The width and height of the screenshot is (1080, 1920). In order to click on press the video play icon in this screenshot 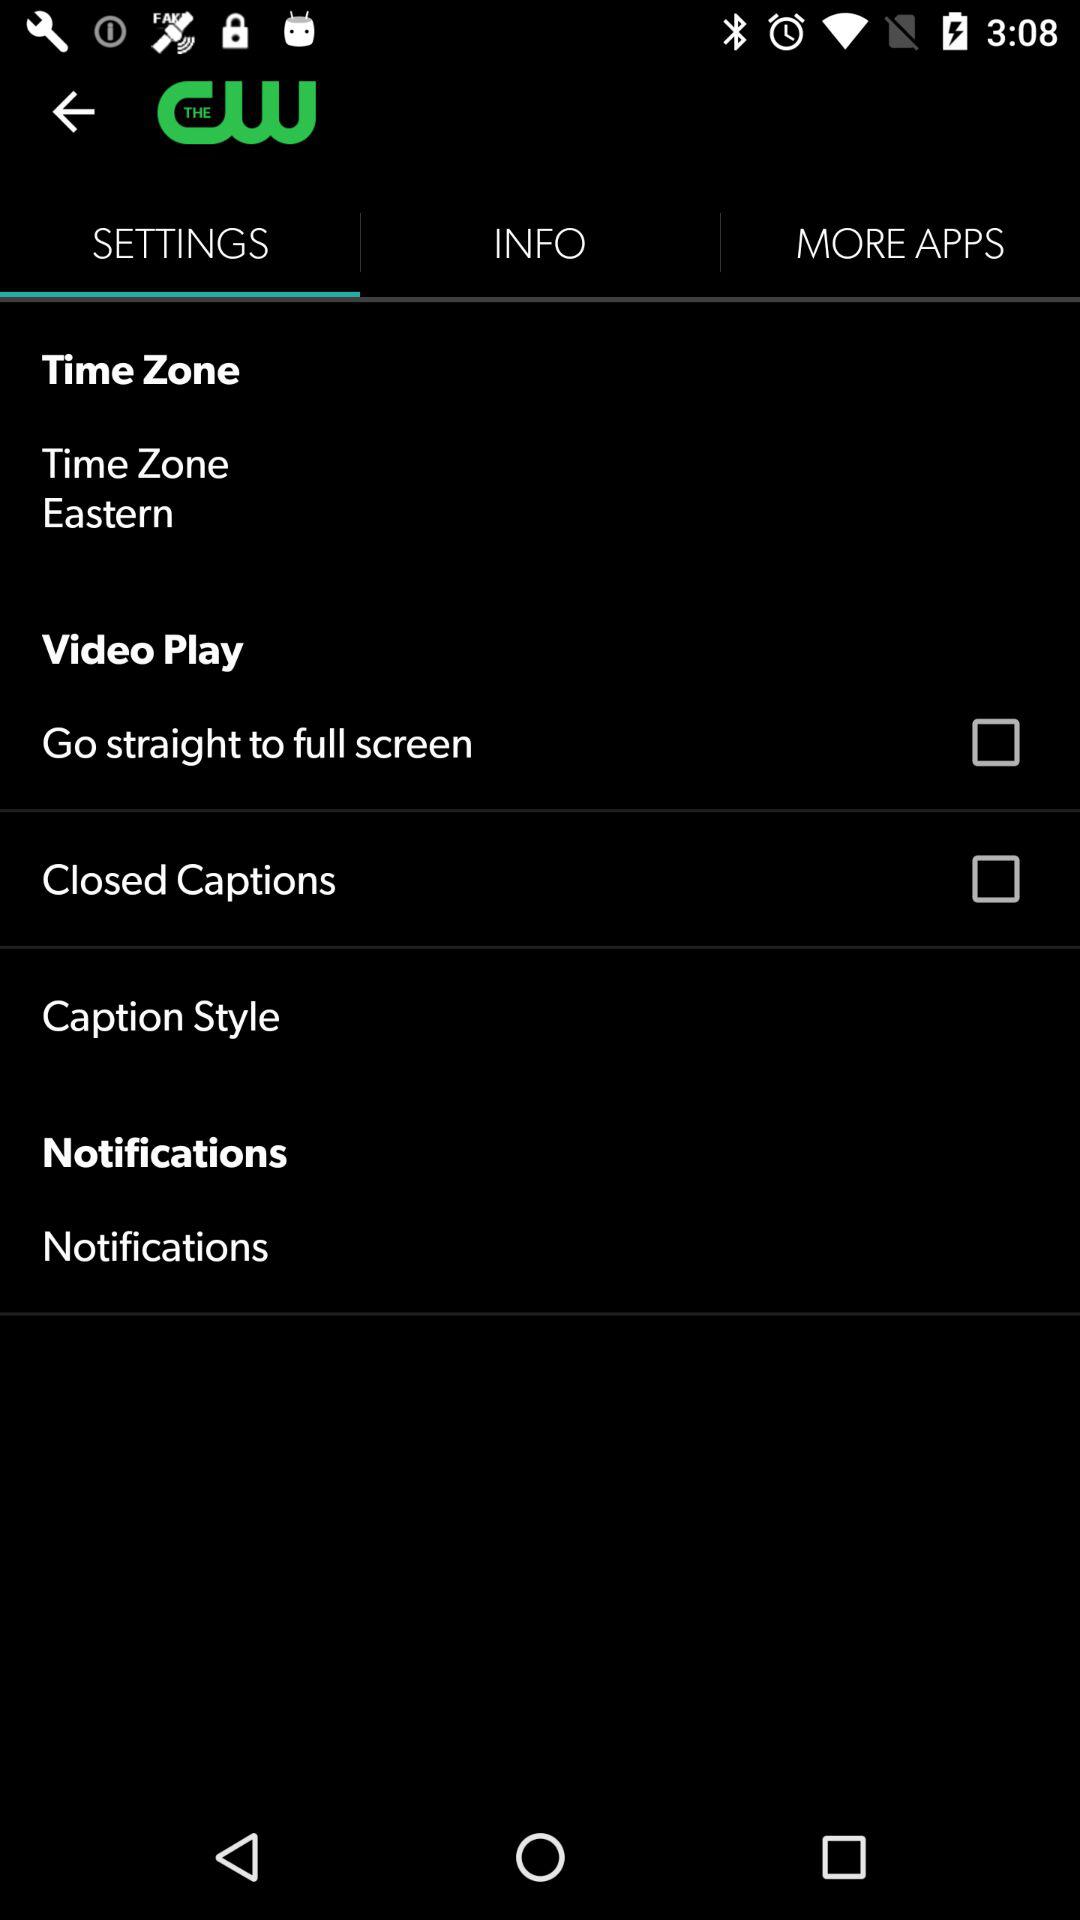, I will do `click(540, 626)`.